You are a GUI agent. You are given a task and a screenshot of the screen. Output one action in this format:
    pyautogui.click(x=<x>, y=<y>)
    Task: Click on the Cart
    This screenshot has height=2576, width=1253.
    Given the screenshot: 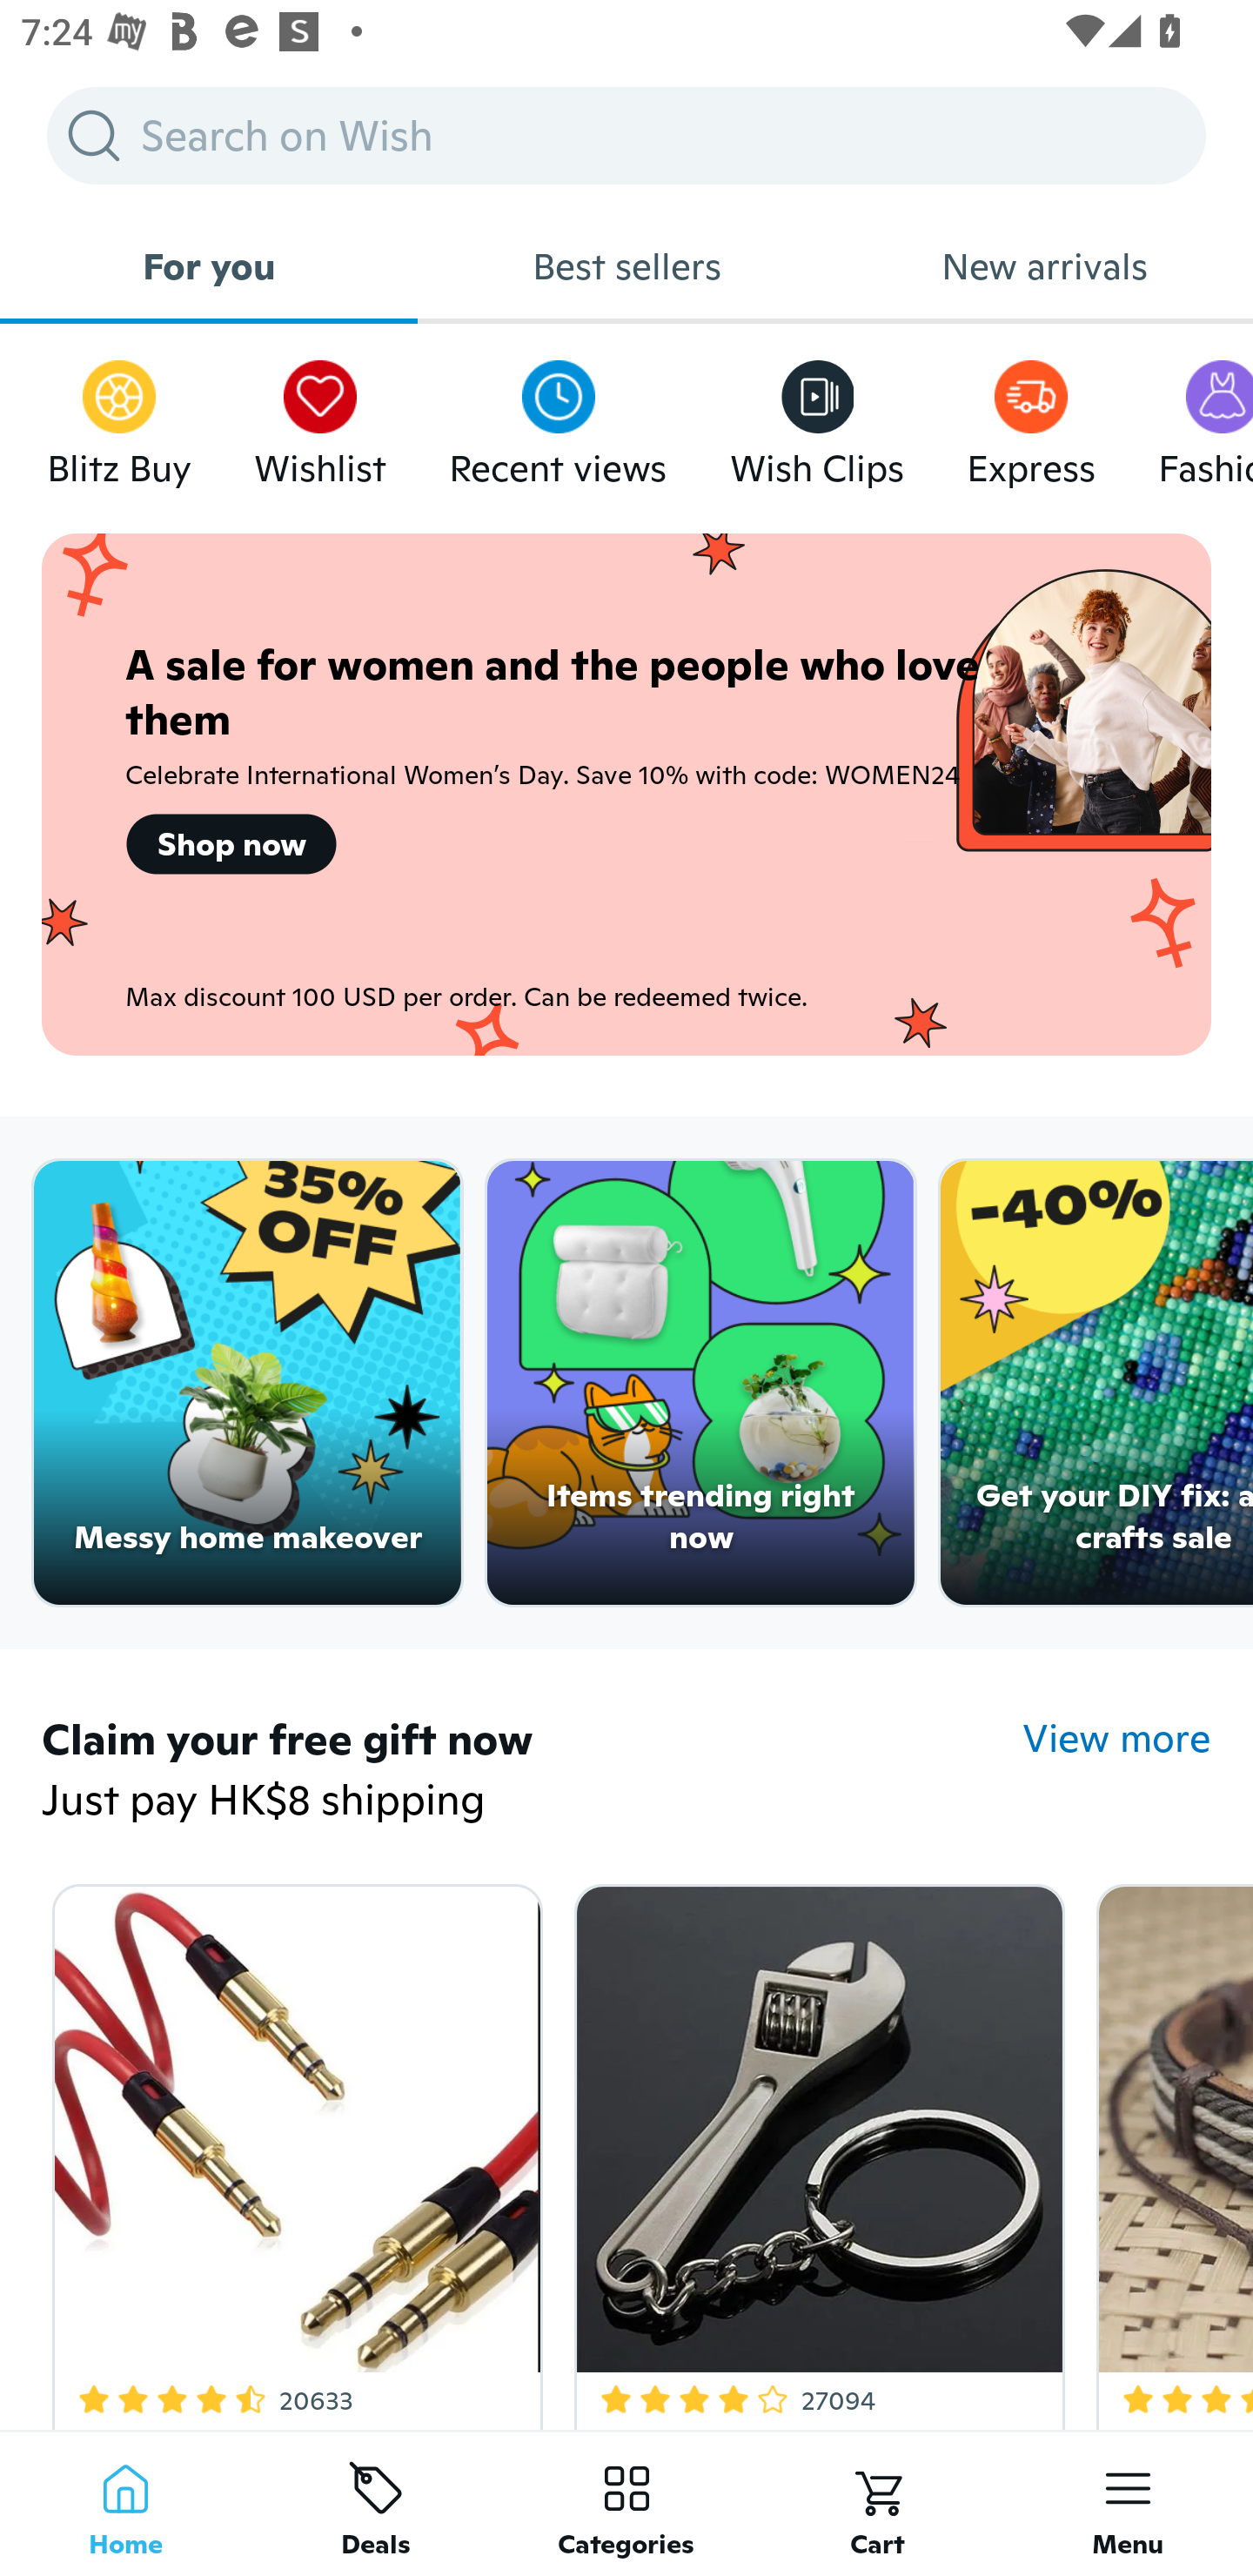 What is the action you would take?
    pyautogui.click(x=877, y=2503)
    